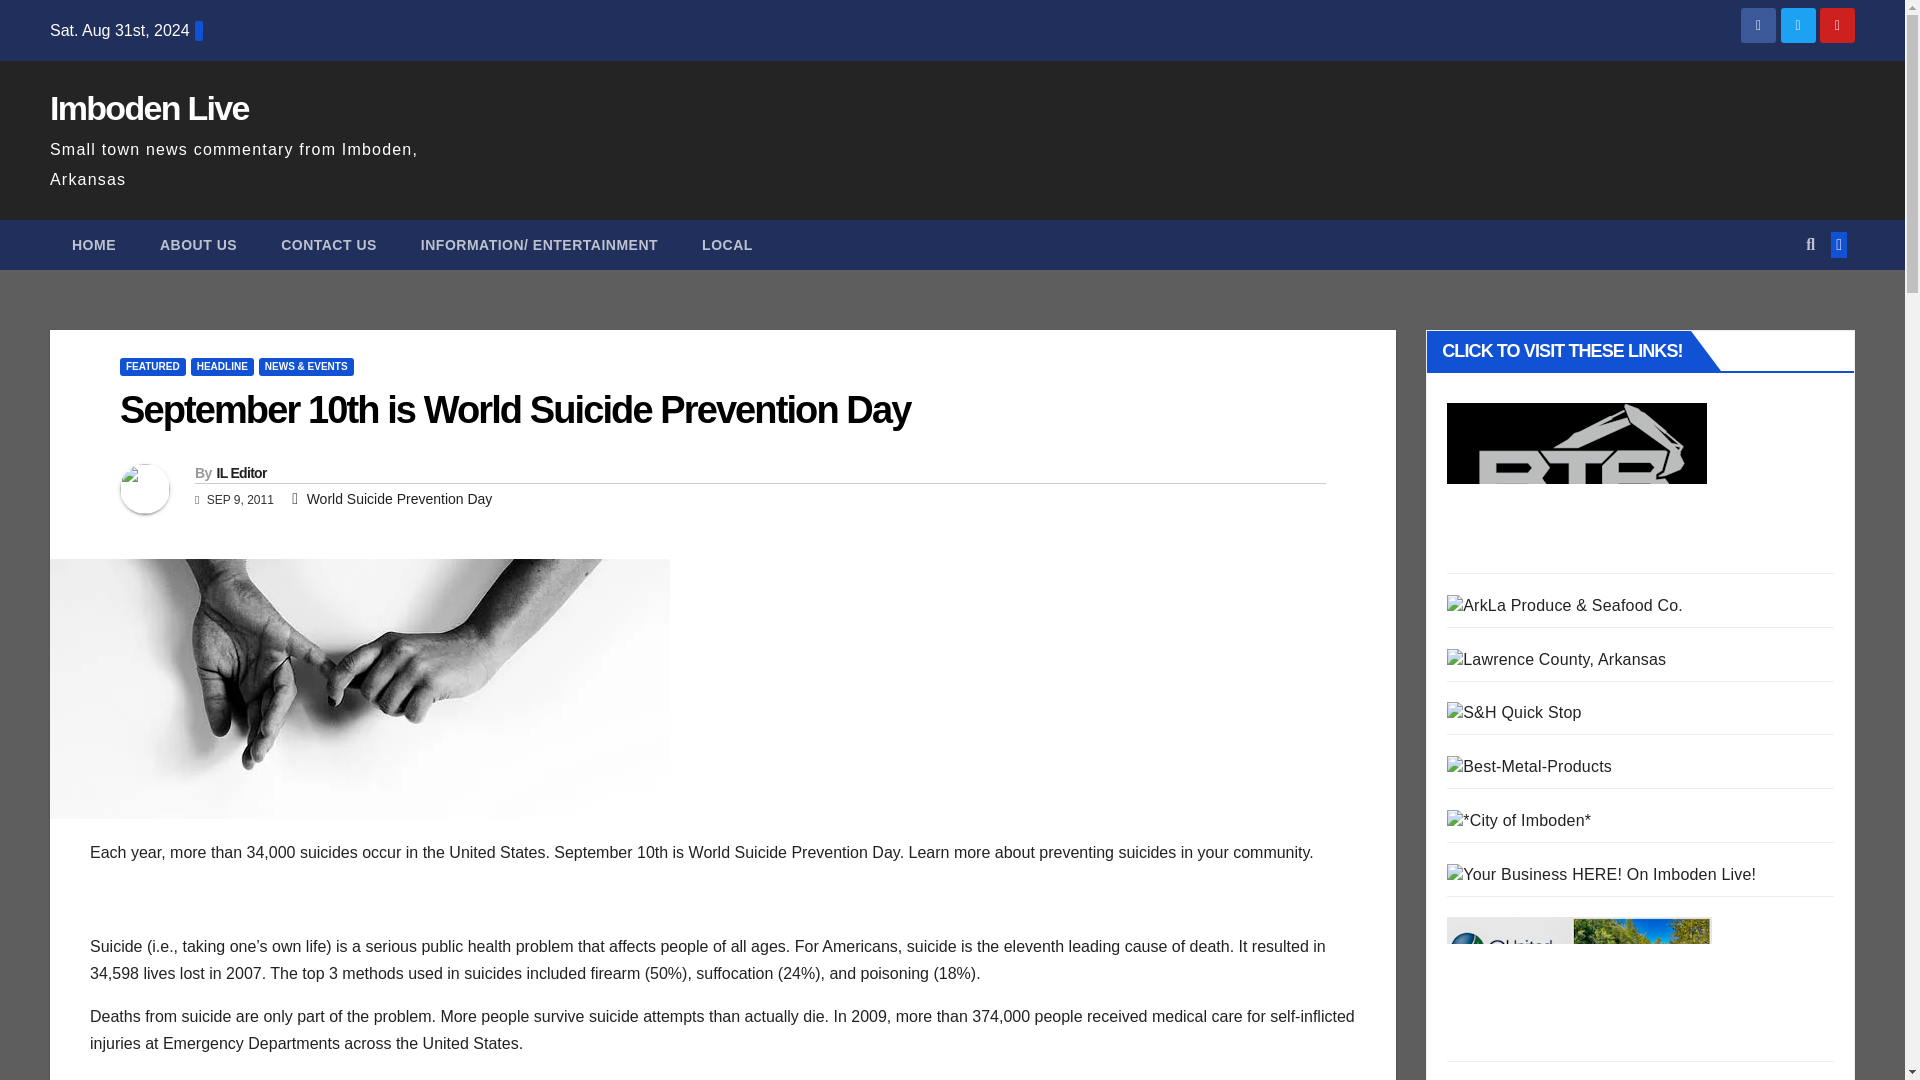 Image resolution: width=1920 pixels, height=1080 pixels. Describe the element at coordinates (514, 409) in the screenshot. I see `Permalink to: September 10th is World Suicide Prevention Day` at that location.